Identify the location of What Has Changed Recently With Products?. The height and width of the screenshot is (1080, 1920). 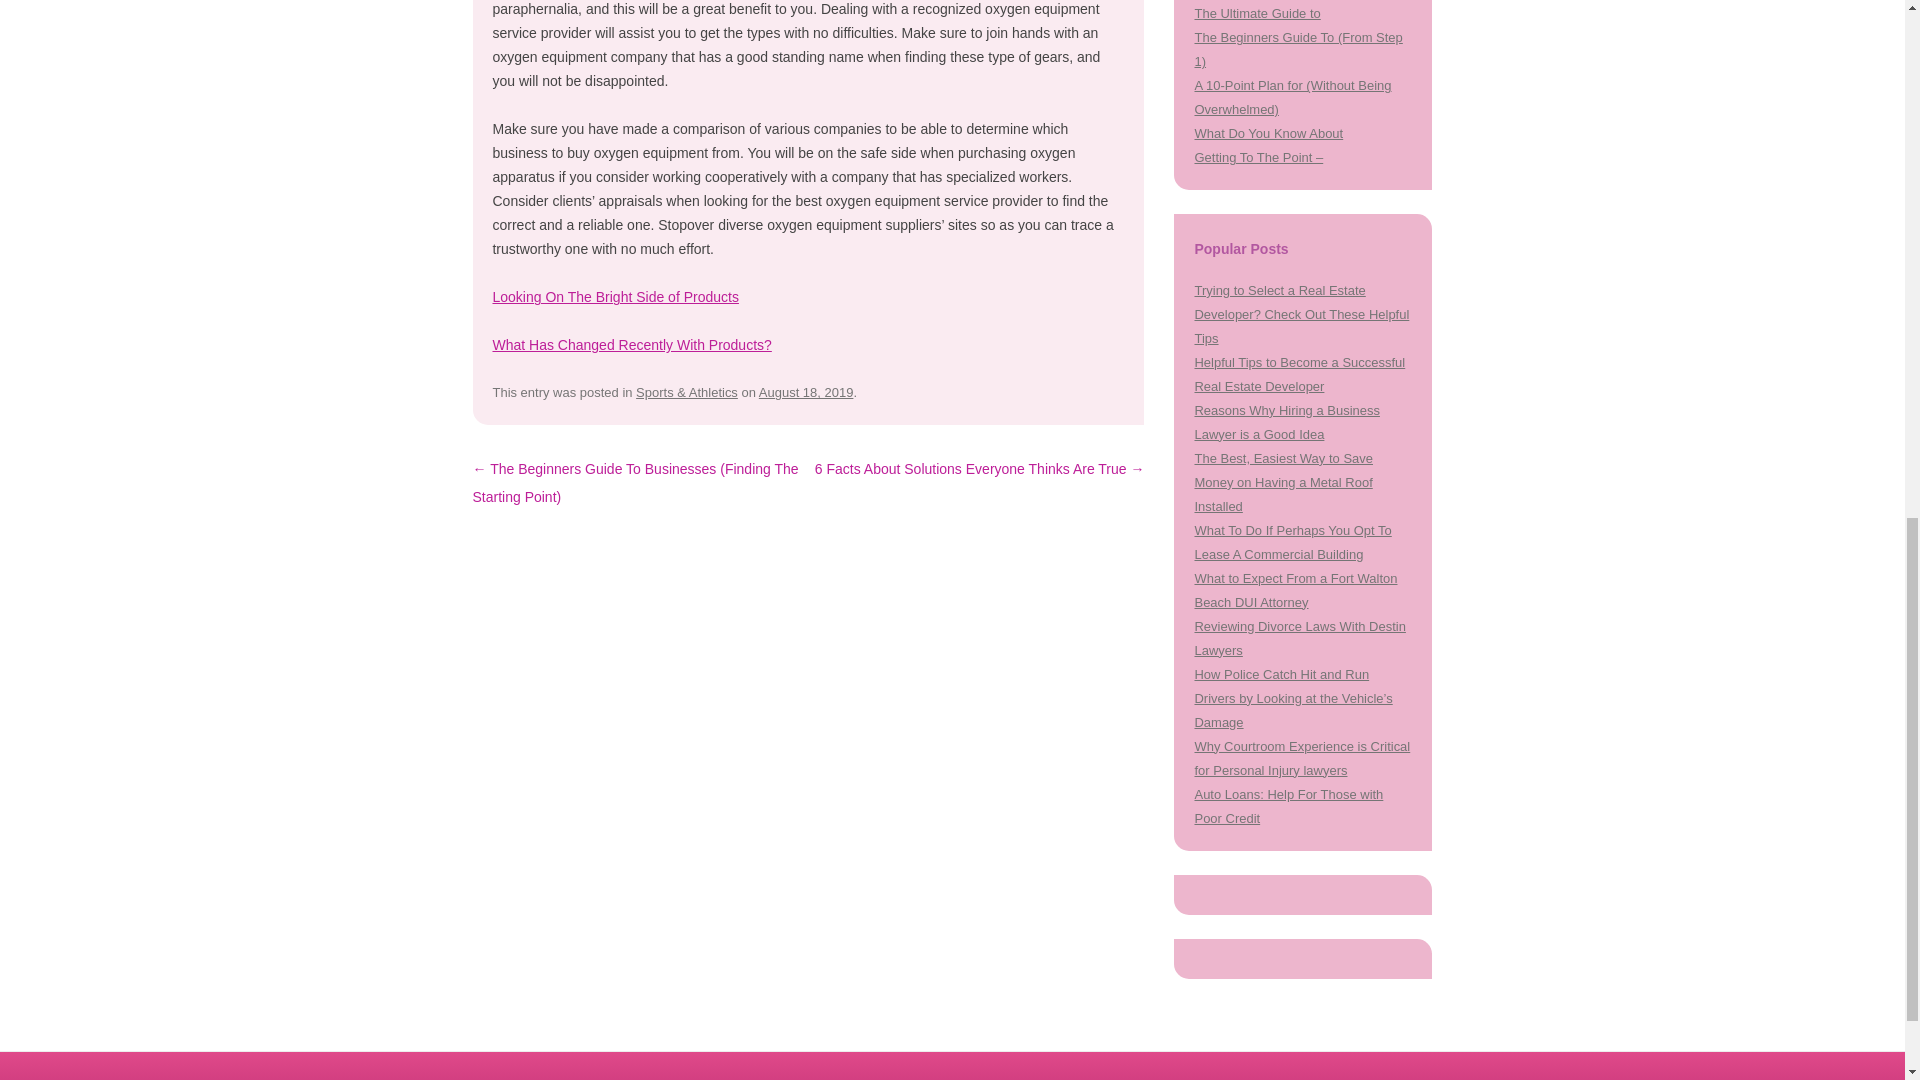
(631, 344).